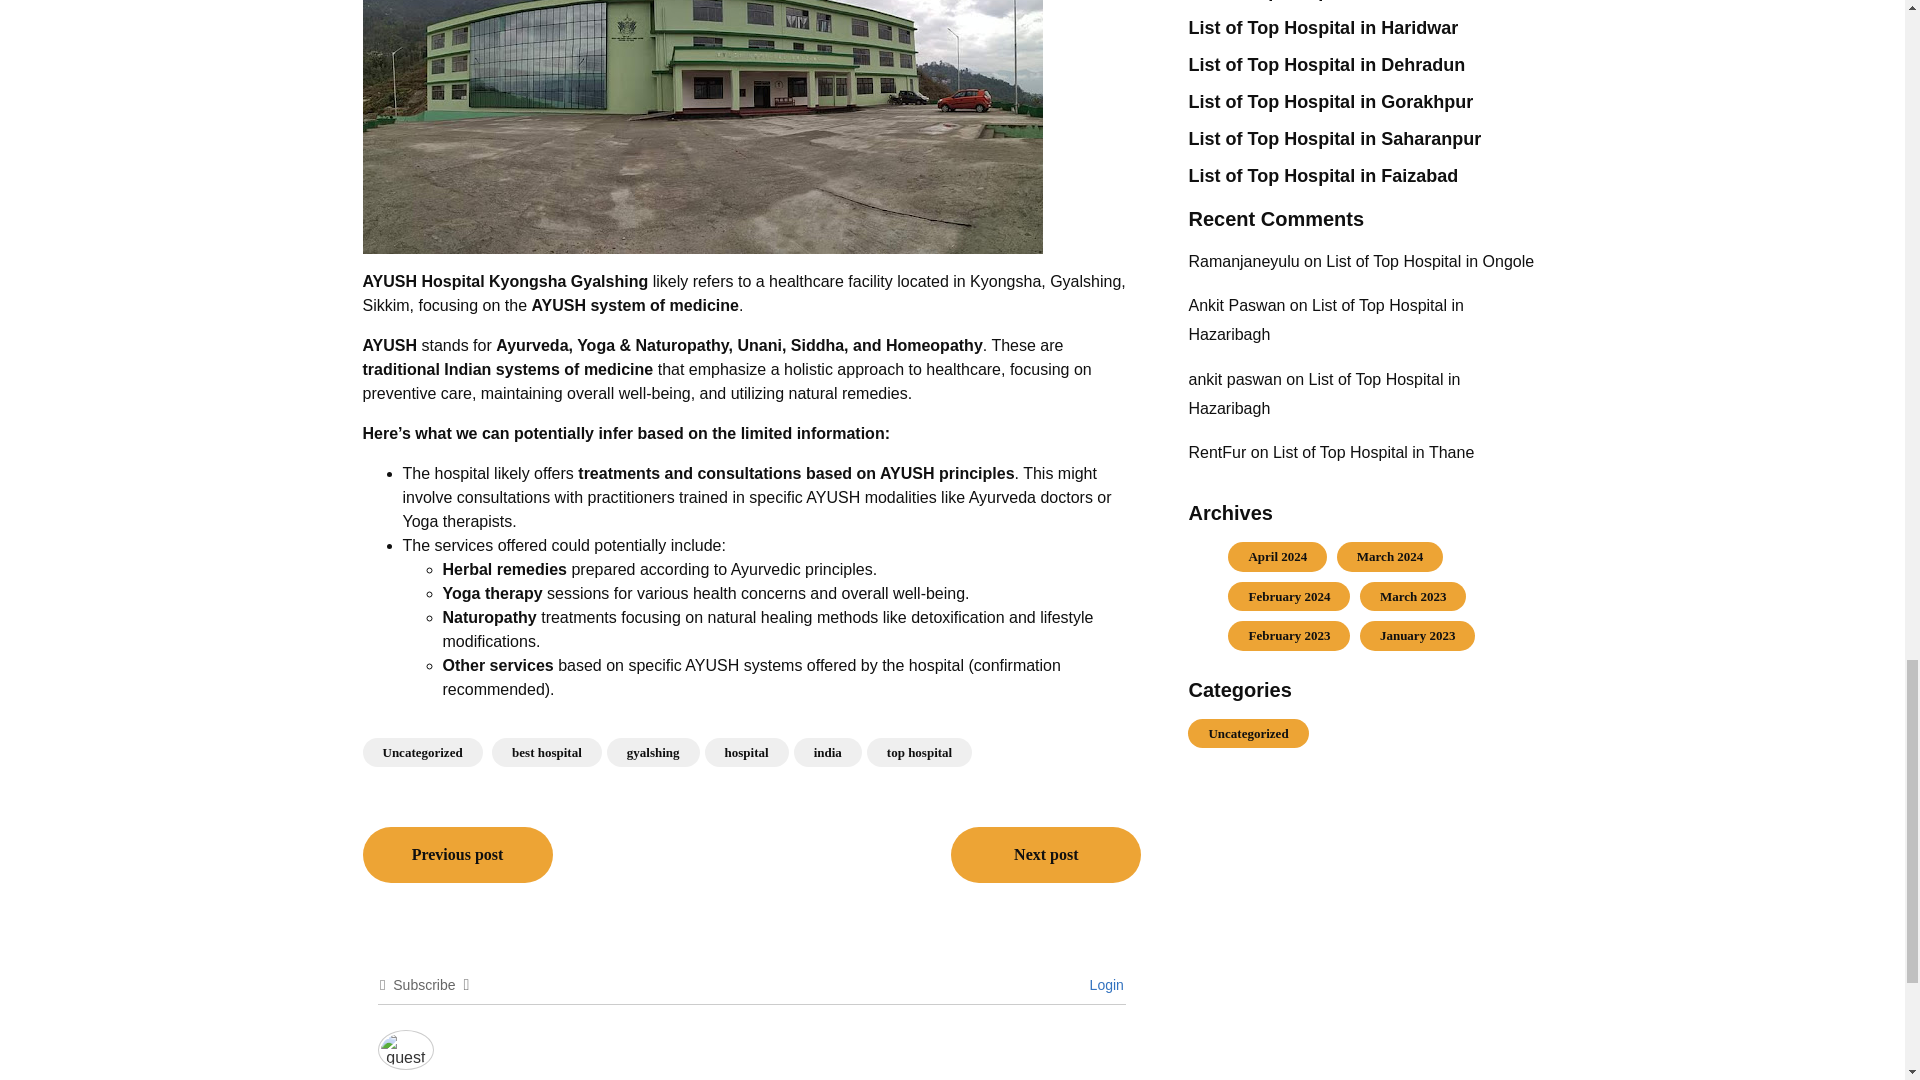  What do you see at coordinates (422, 752) in the screenshot?
I see `Uncategorized` at bounding box center [422, 752].